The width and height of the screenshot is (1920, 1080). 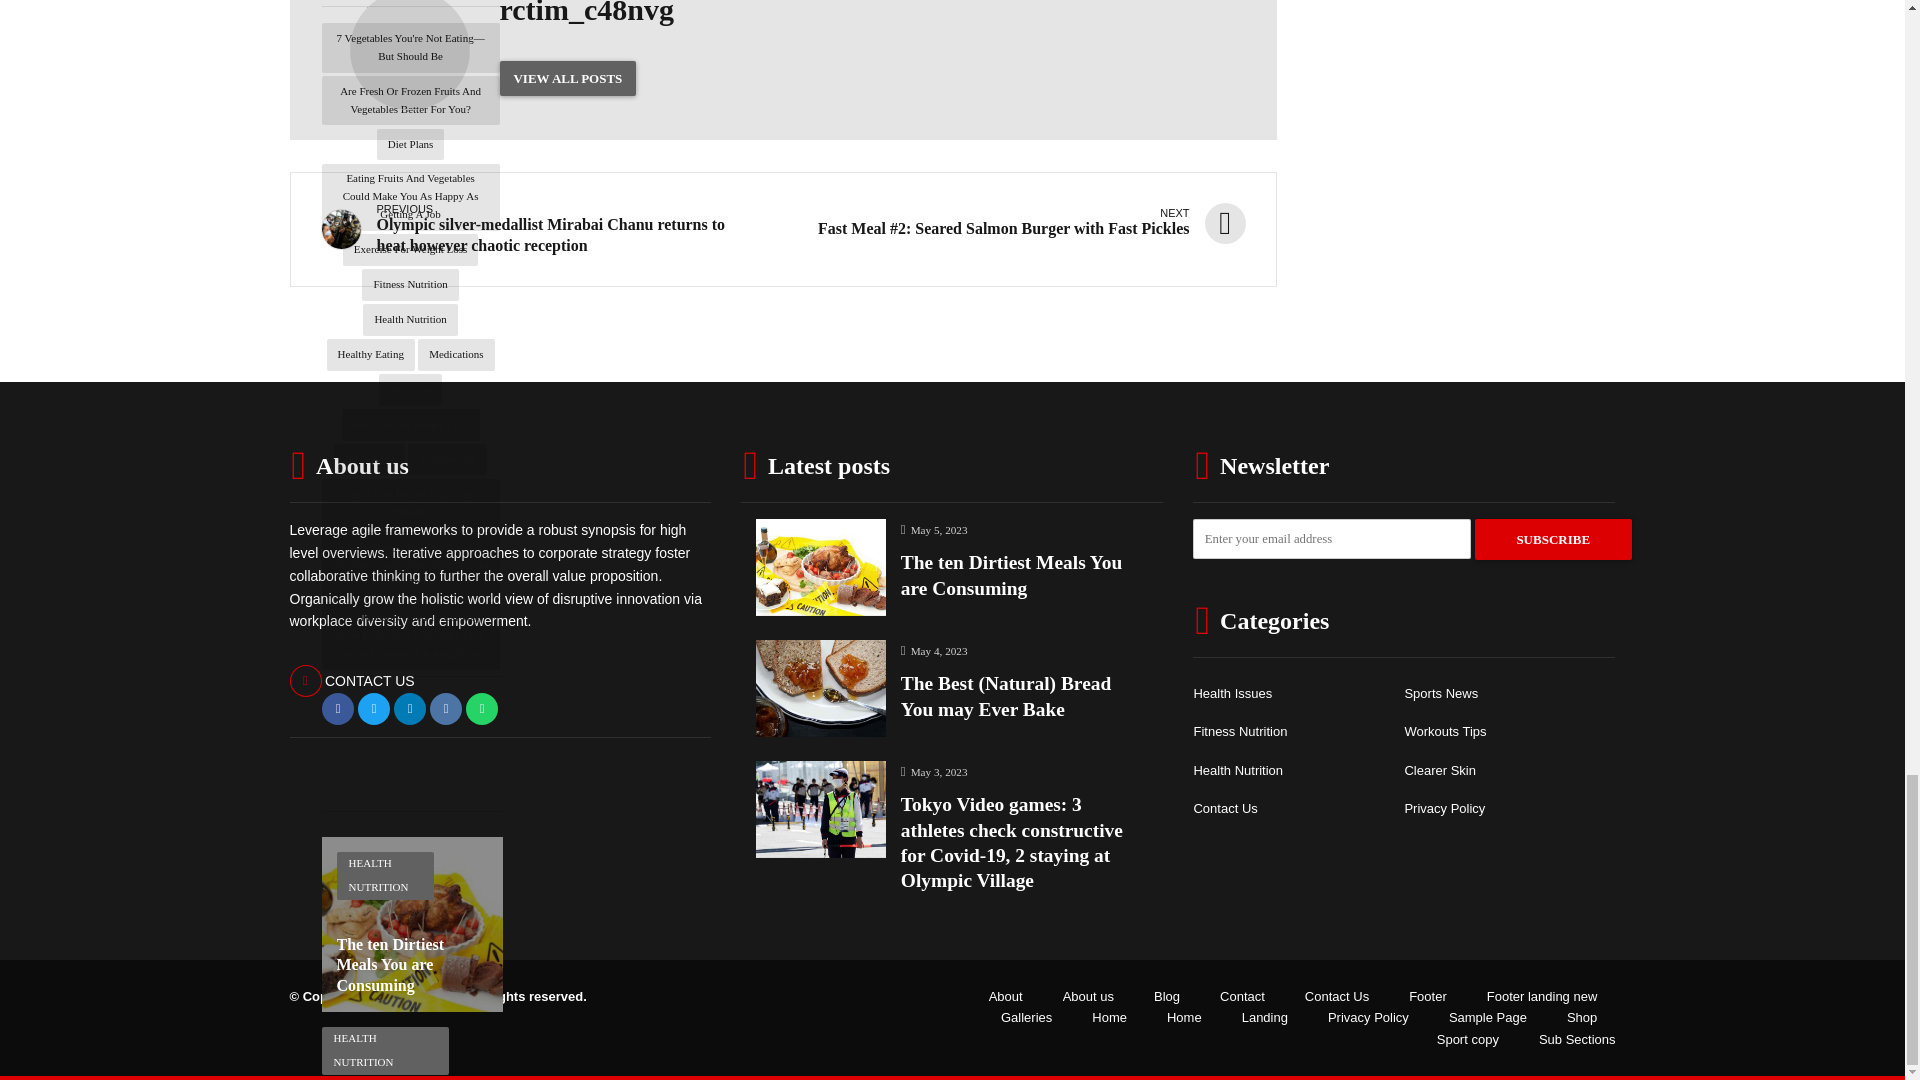 I want to click on Diet Plans, so click(x=410, y=144).